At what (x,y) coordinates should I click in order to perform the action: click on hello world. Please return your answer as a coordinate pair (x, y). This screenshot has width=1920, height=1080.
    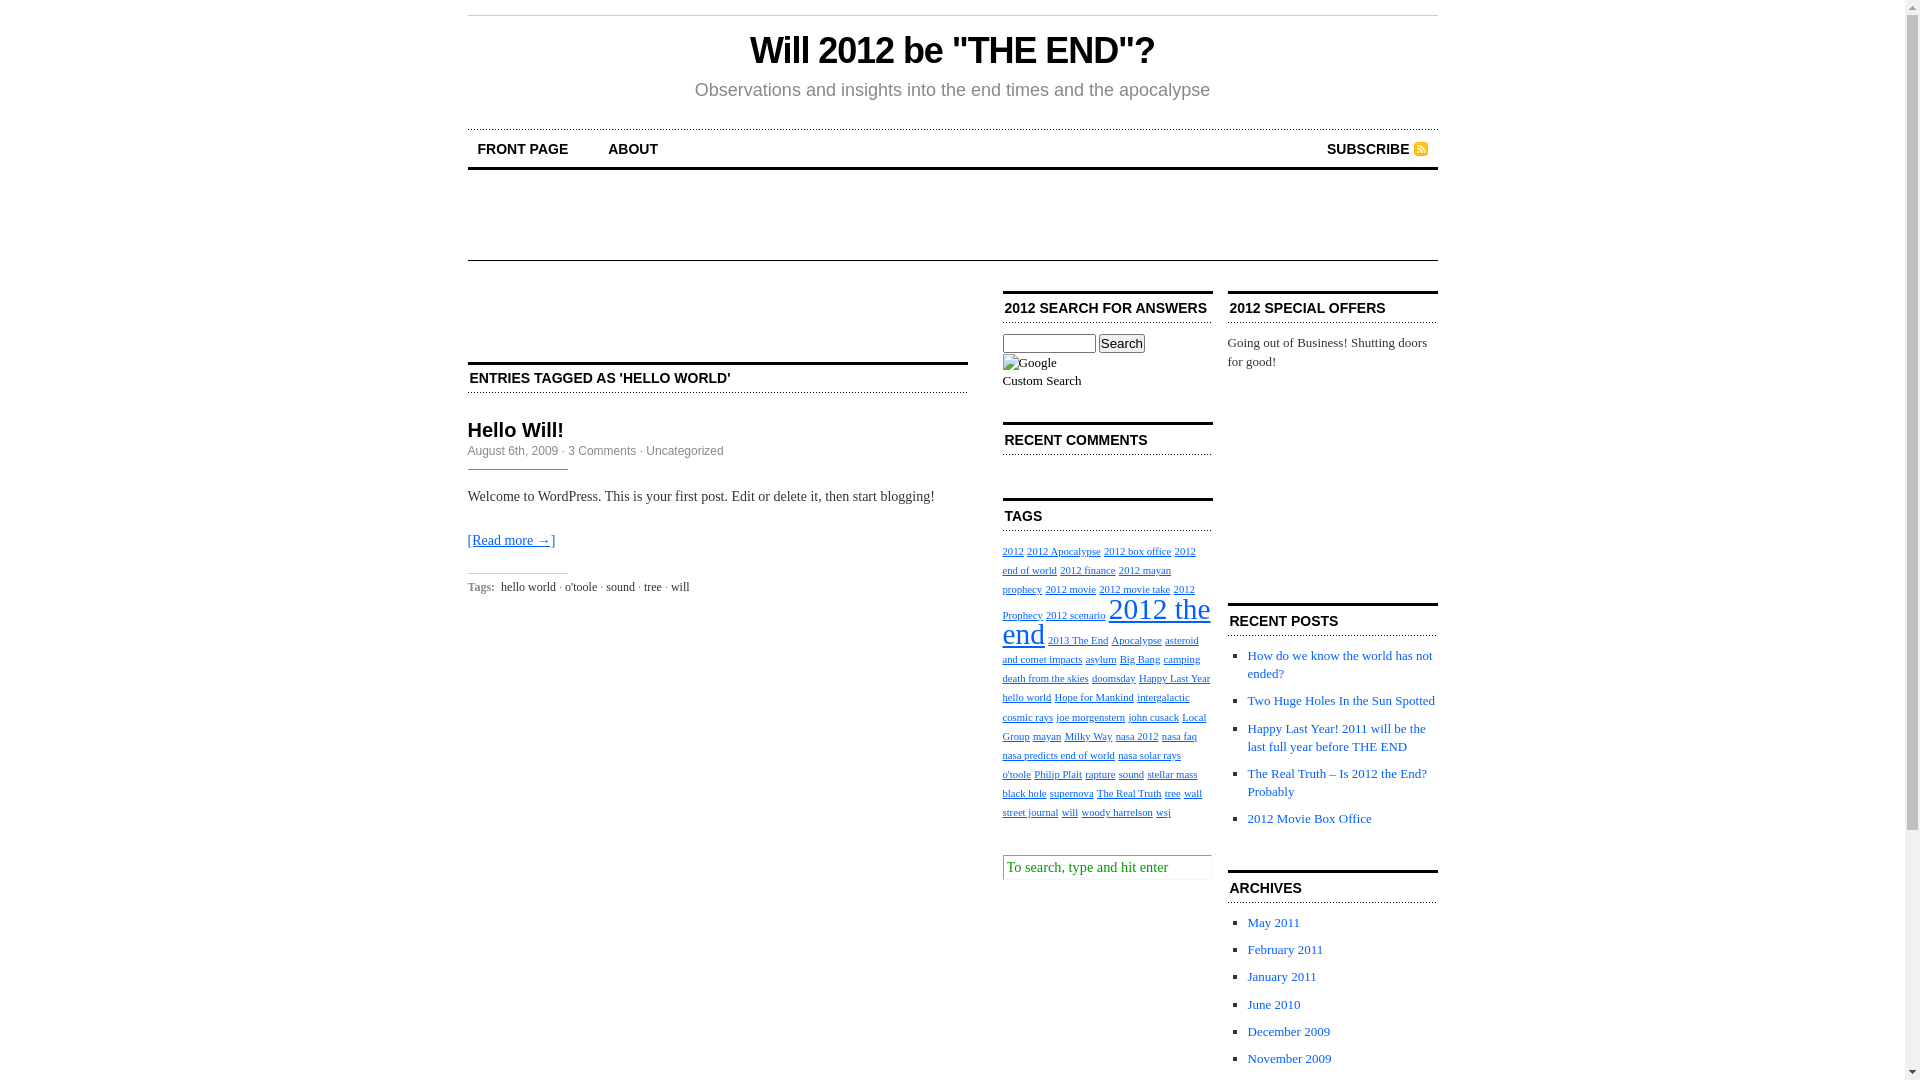
    Looking at the image, I should click on (528, 587).